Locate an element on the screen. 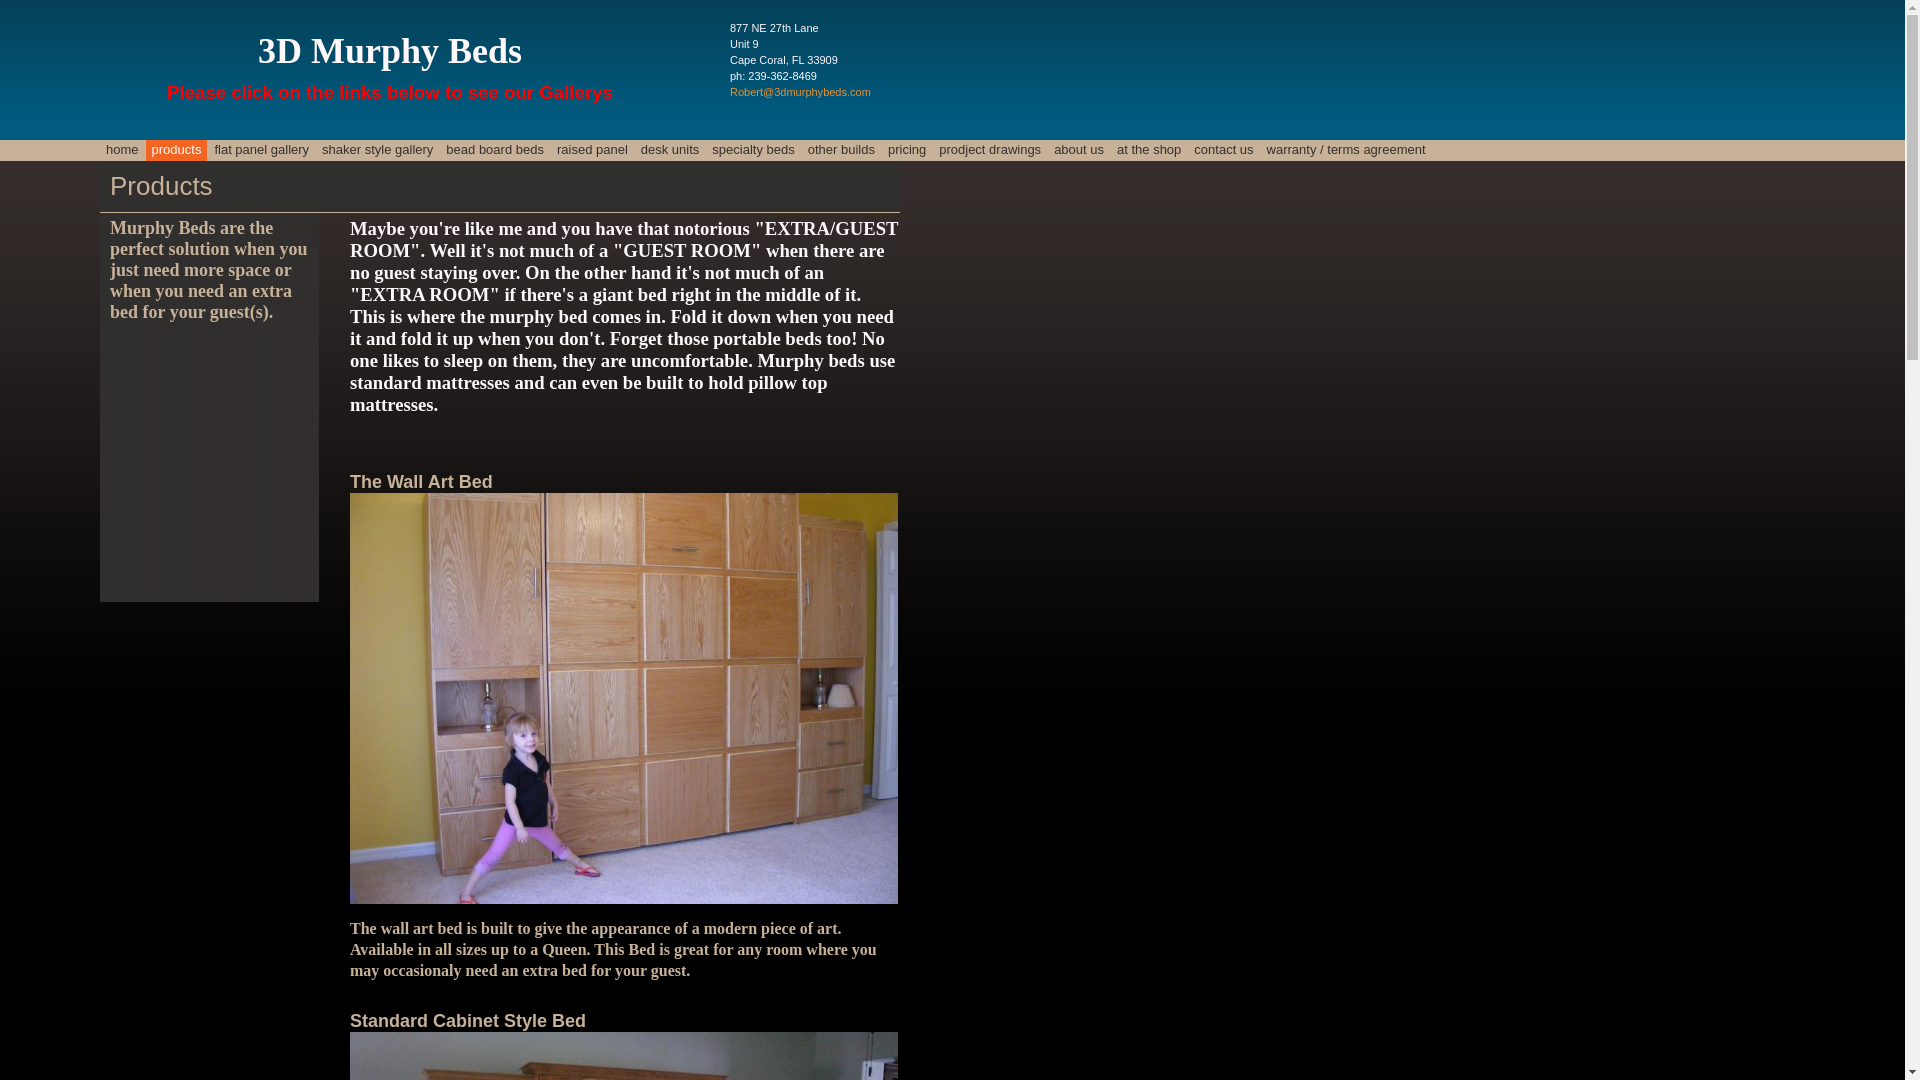 This screenshot has width=1920, height=1080. at the shop is located at coordinates (1149, 150).